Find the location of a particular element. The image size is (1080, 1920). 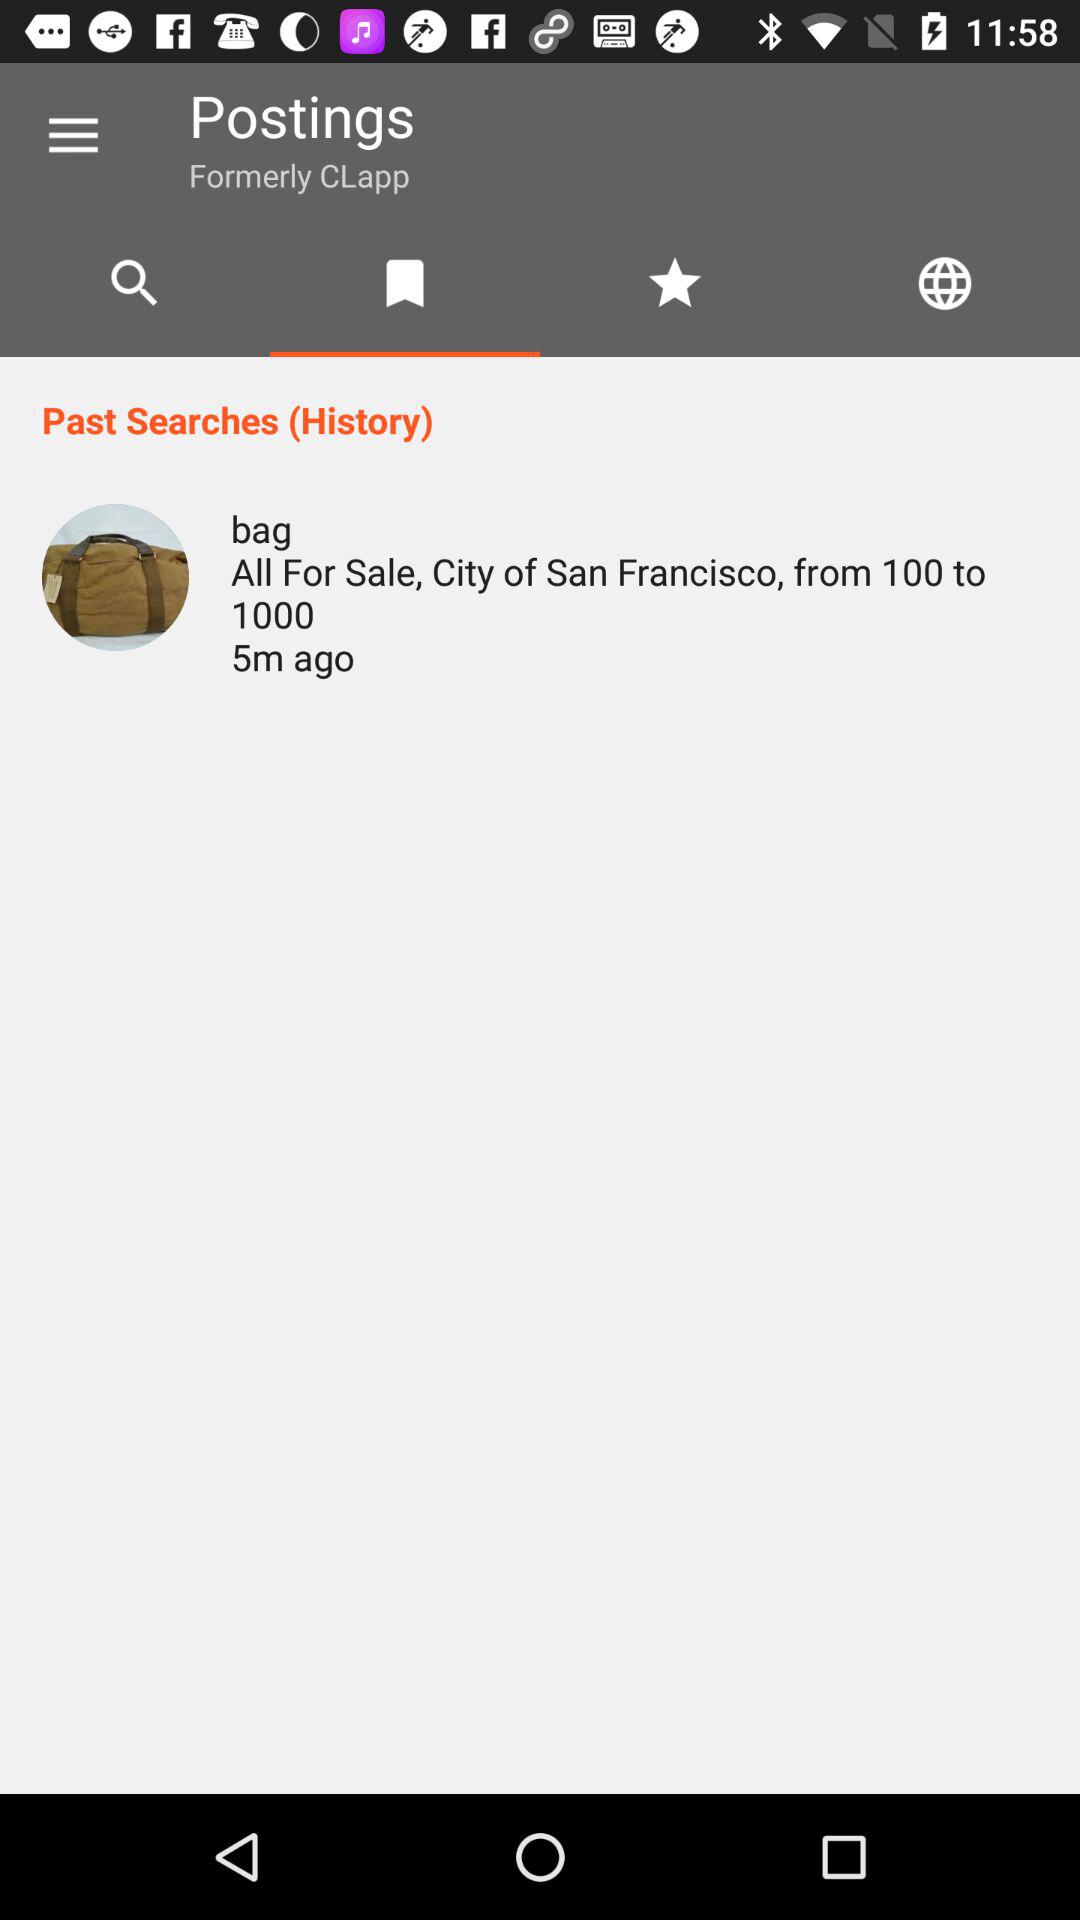

press the icon below past searches (history) item is located at coordinates (115, 577).